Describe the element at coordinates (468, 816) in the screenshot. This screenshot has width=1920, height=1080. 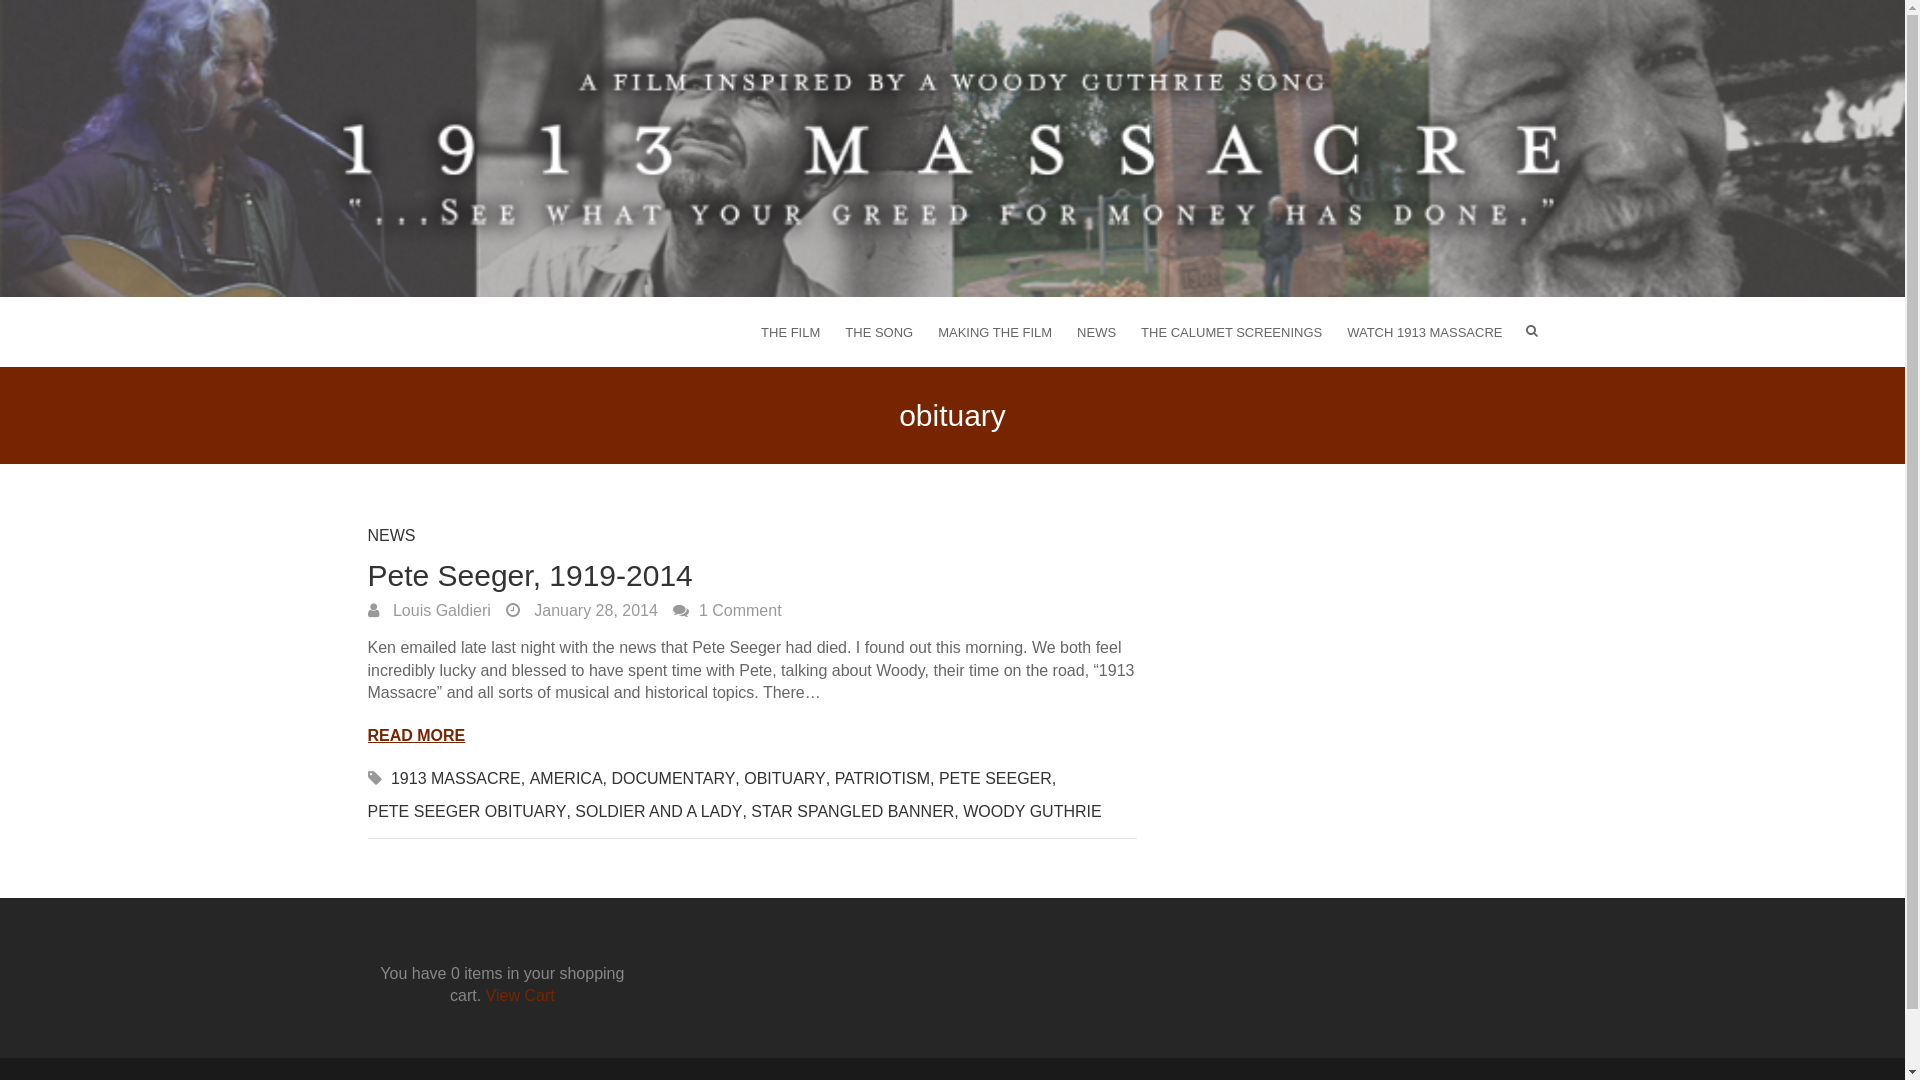
I see `PETE SEEGER OBITUARY` at that location.